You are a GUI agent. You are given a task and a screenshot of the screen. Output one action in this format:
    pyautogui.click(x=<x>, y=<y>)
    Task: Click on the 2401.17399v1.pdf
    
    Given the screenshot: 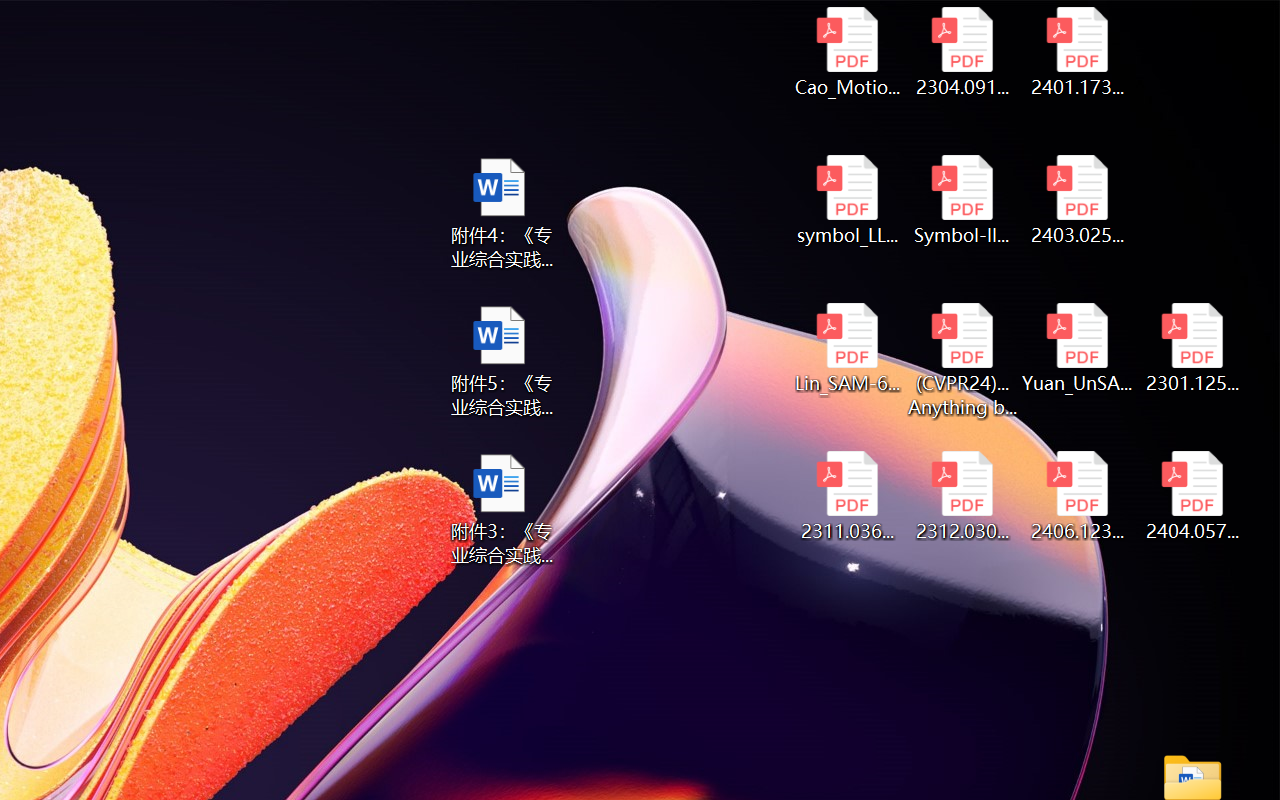 What is the action you would take?
    pyautogui.click(x=1078, y=52)
    